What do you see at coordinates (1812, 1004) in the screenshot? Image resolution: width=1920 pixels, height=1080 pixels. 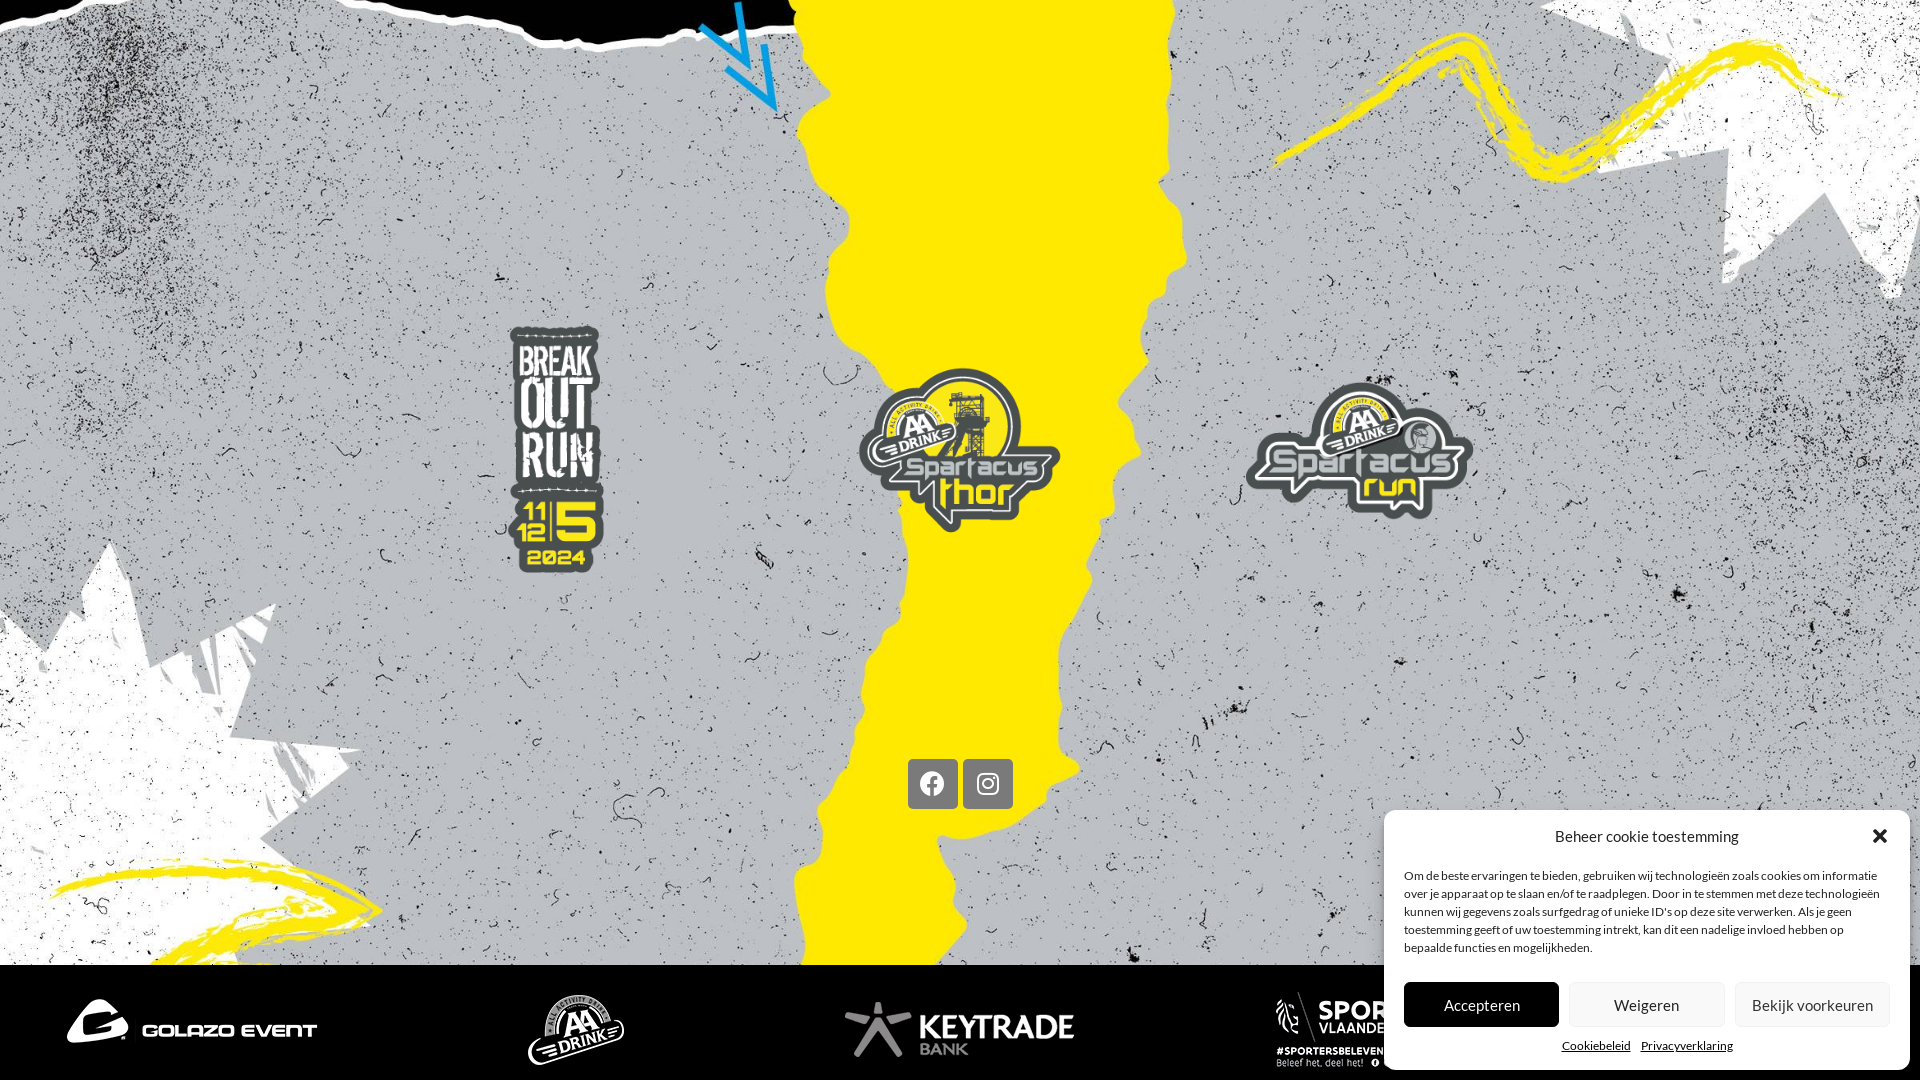 I see `Bekijk voorkeuren` at bounding box center [1812, 1004].